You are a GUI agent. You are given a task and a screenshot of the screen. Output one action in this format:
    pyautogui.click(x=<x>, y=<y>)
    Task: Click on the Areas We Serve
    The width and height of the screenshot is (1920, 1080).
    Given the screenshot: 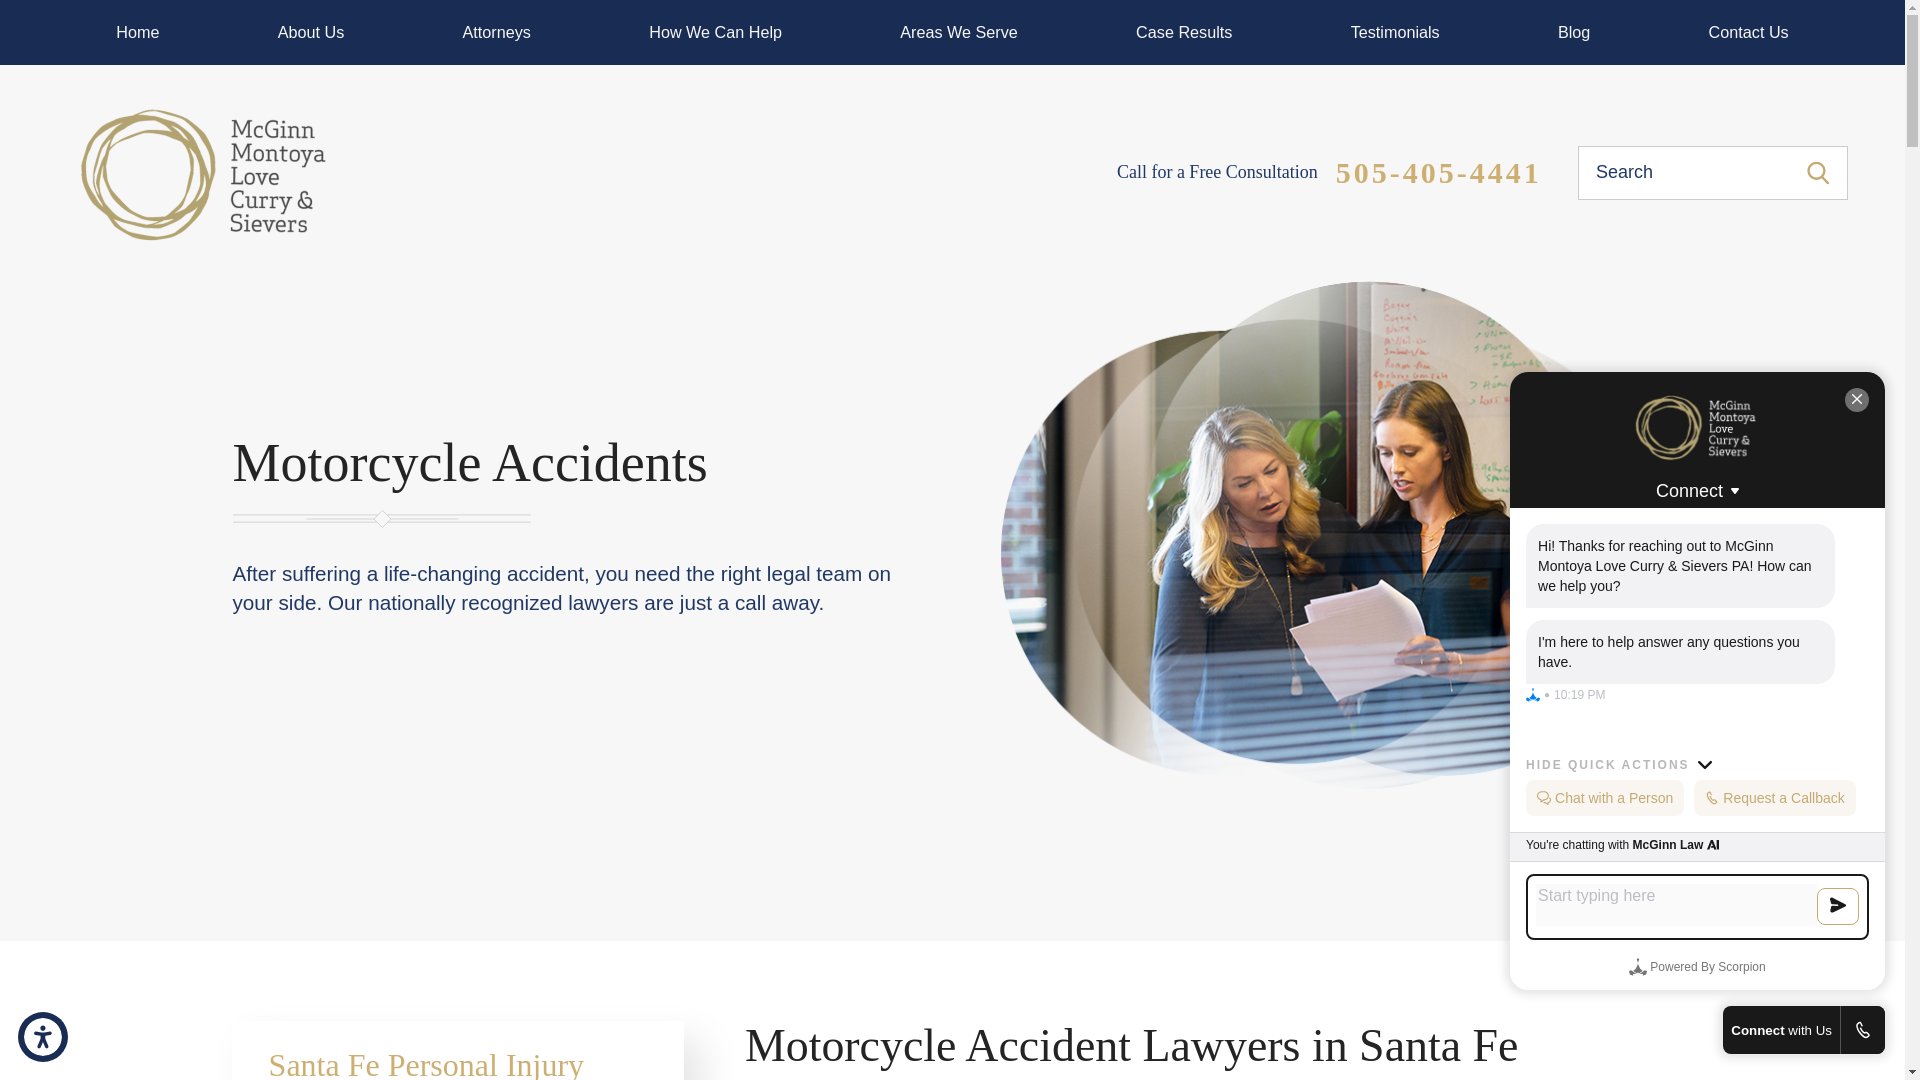 What is the action you would take?
    pyautogui.click(x=958, y=32)
    